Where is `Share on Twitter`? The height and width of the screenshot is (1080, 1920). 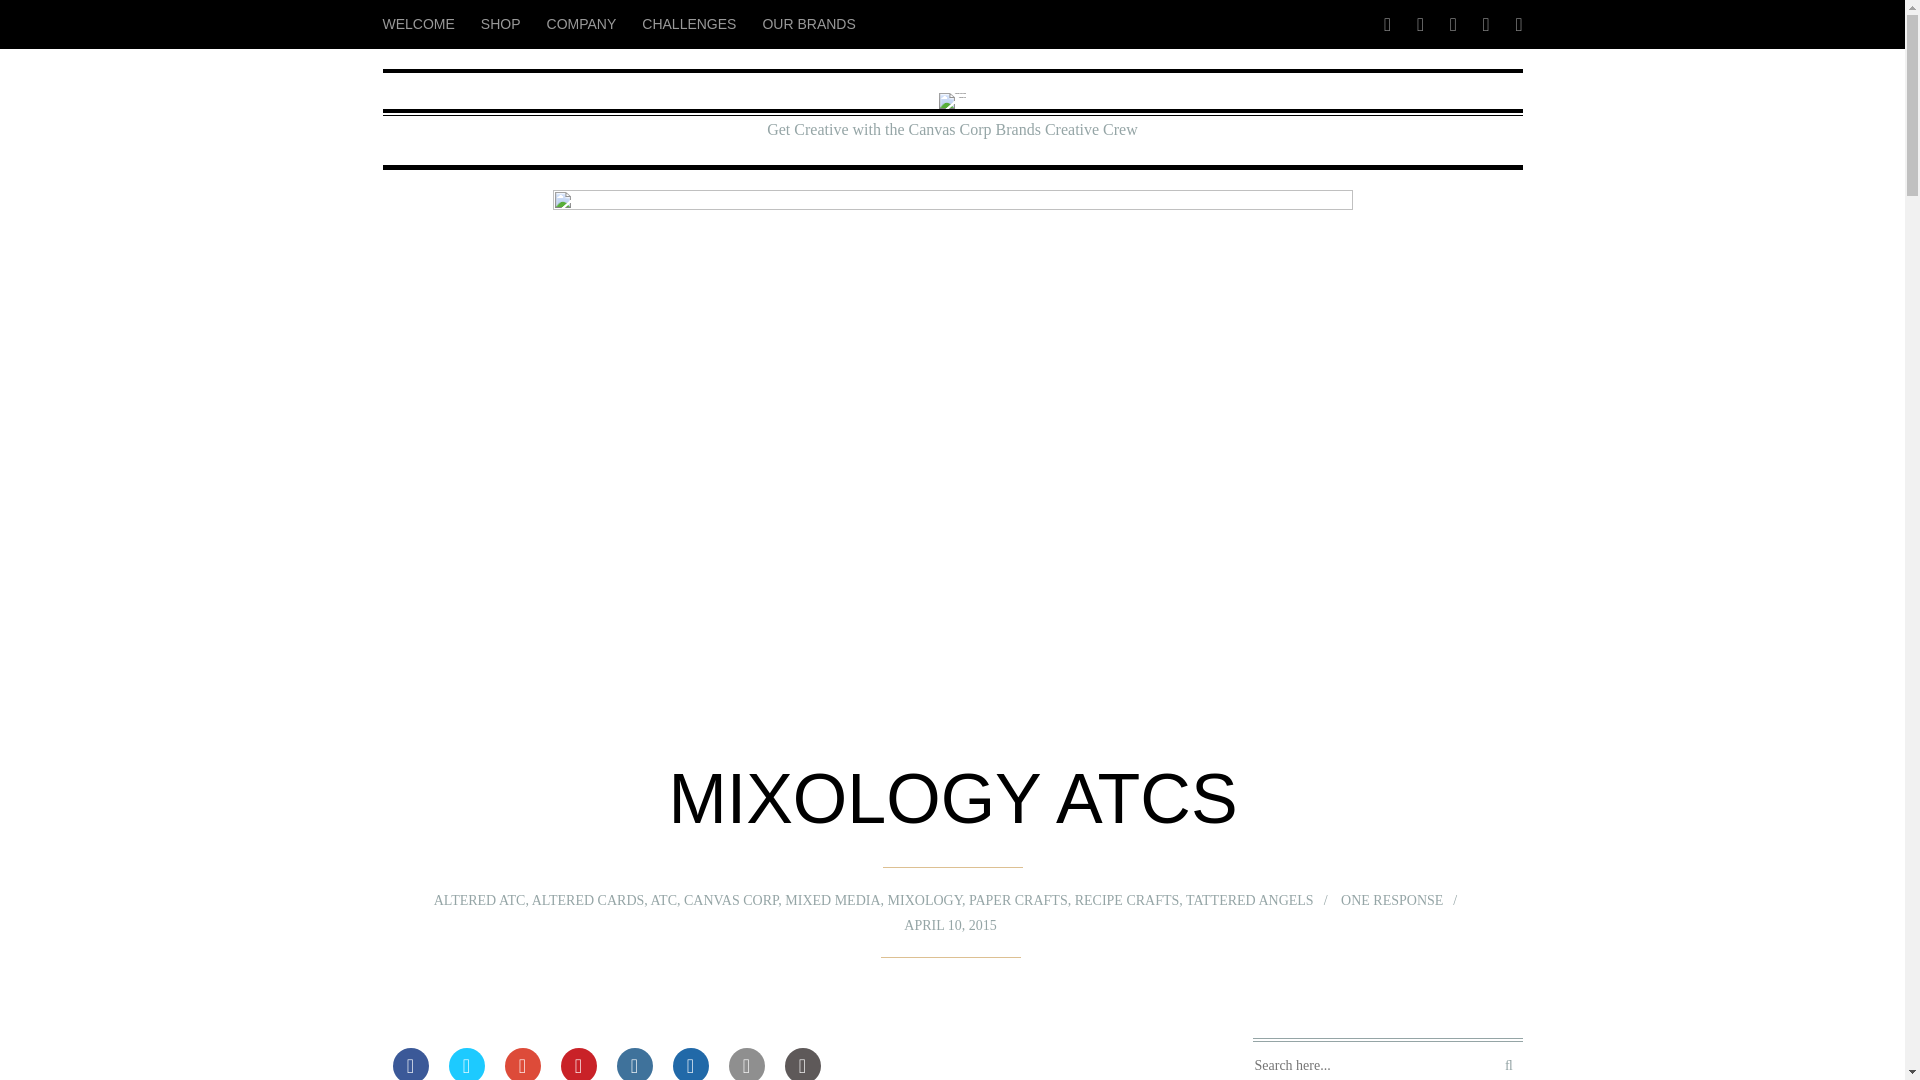 Share on Twitter is located at coordinates (465, 1064).